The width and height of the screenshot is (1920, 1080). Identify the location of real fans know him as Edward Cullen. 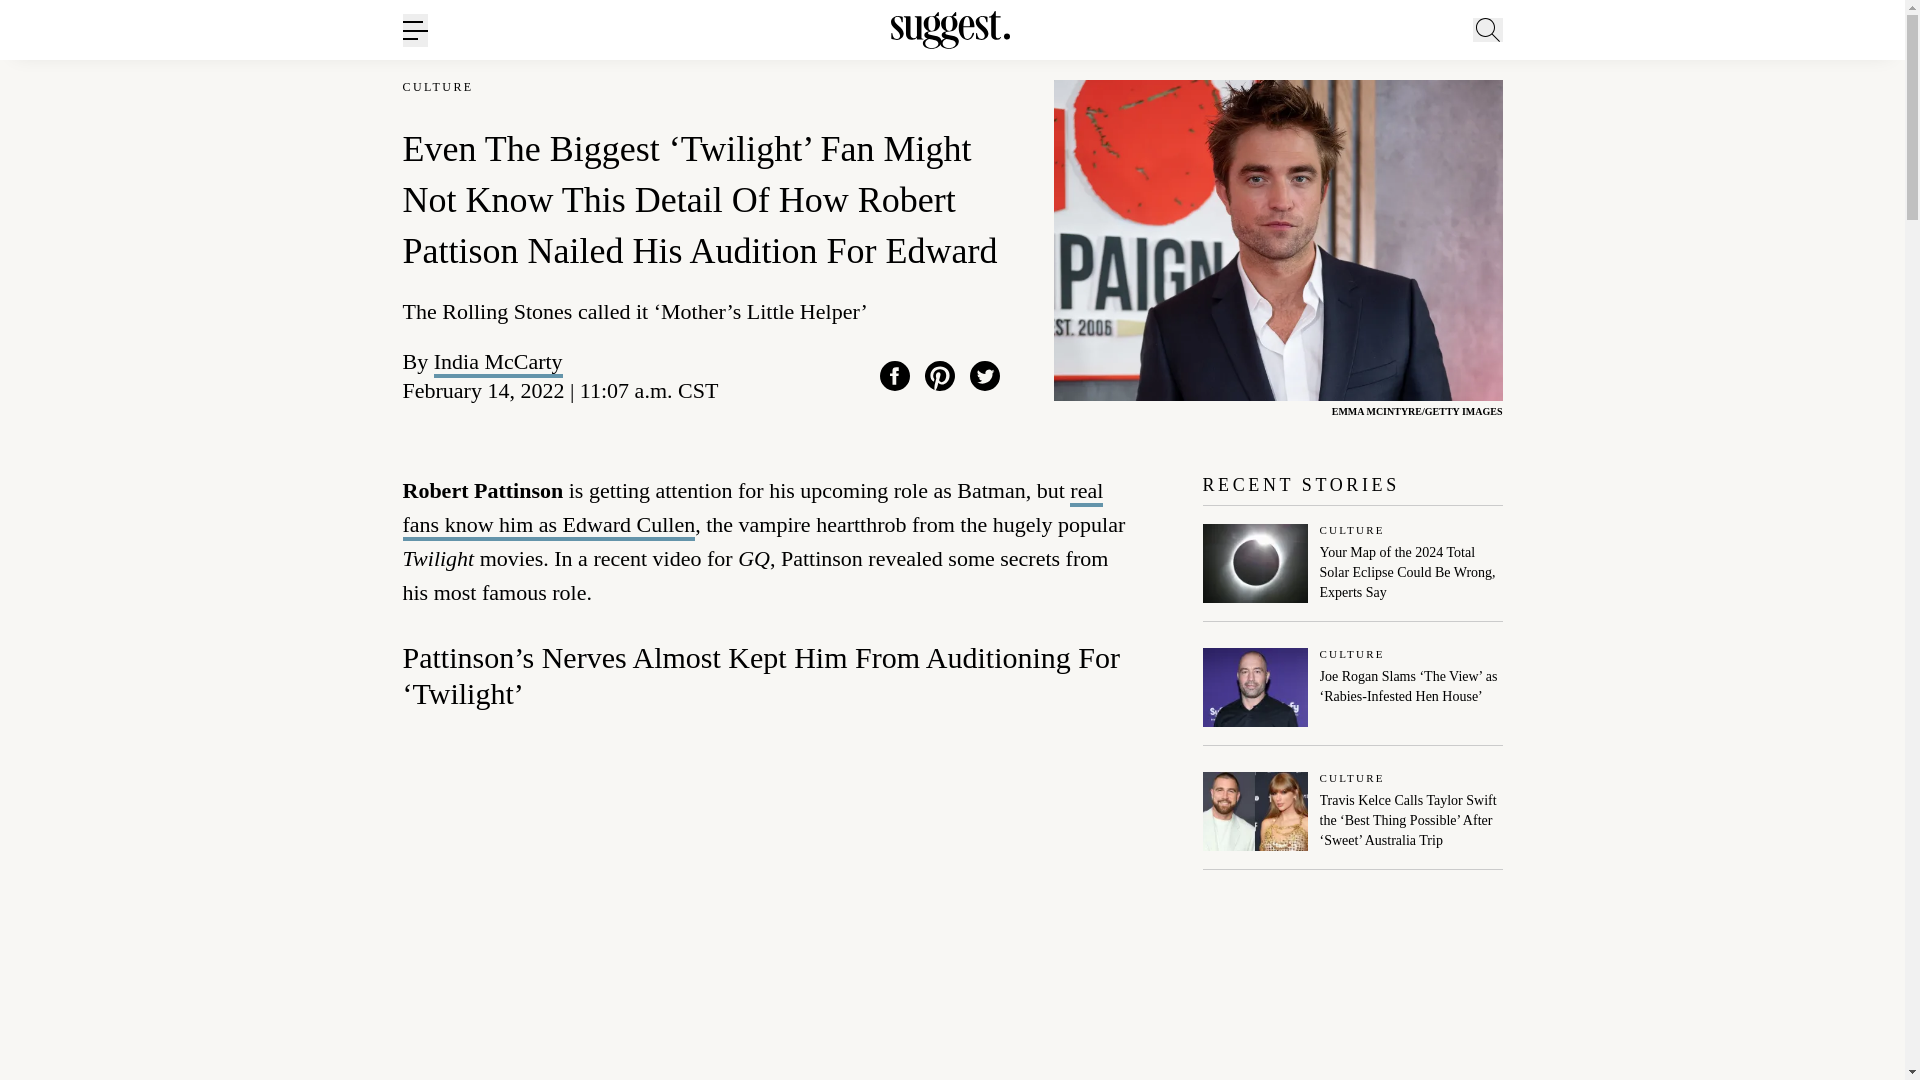
(752, 510).